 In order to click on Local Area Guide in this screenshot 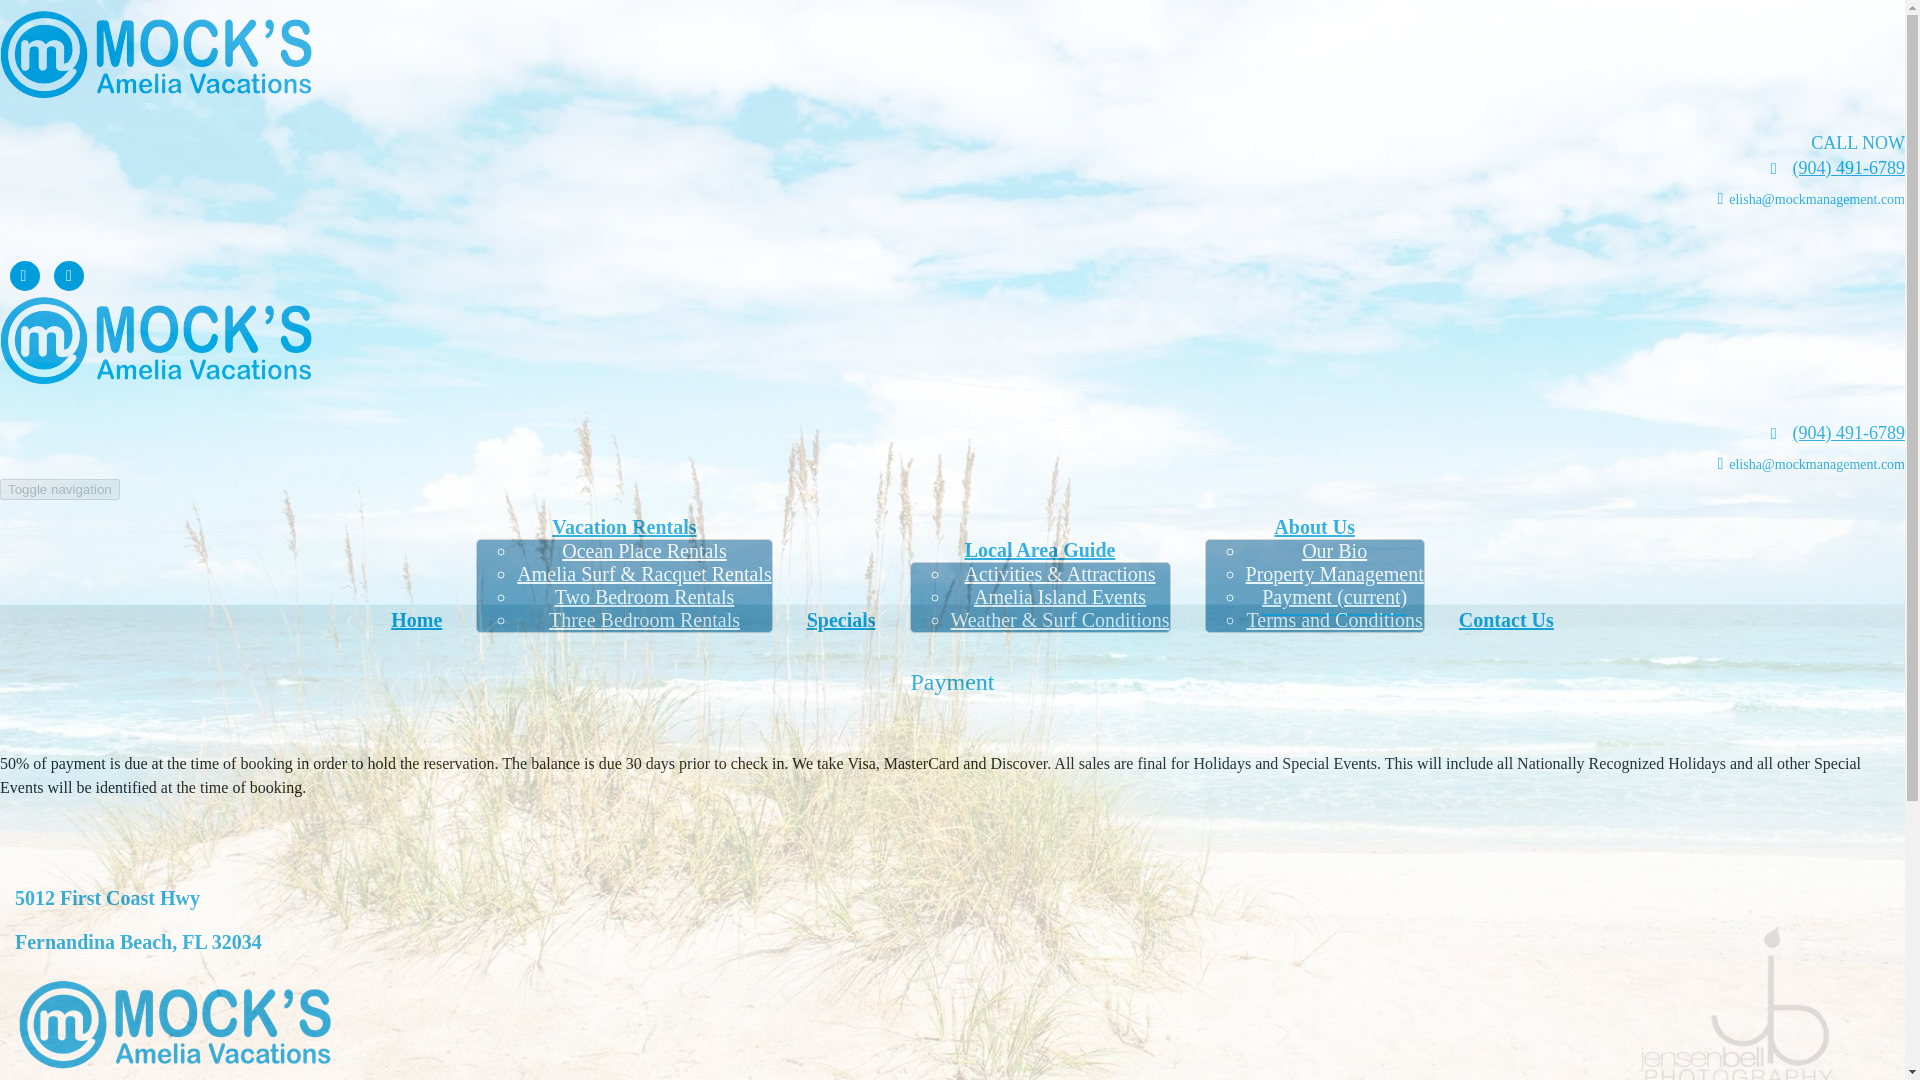, I will do `click(1040, 549)`.